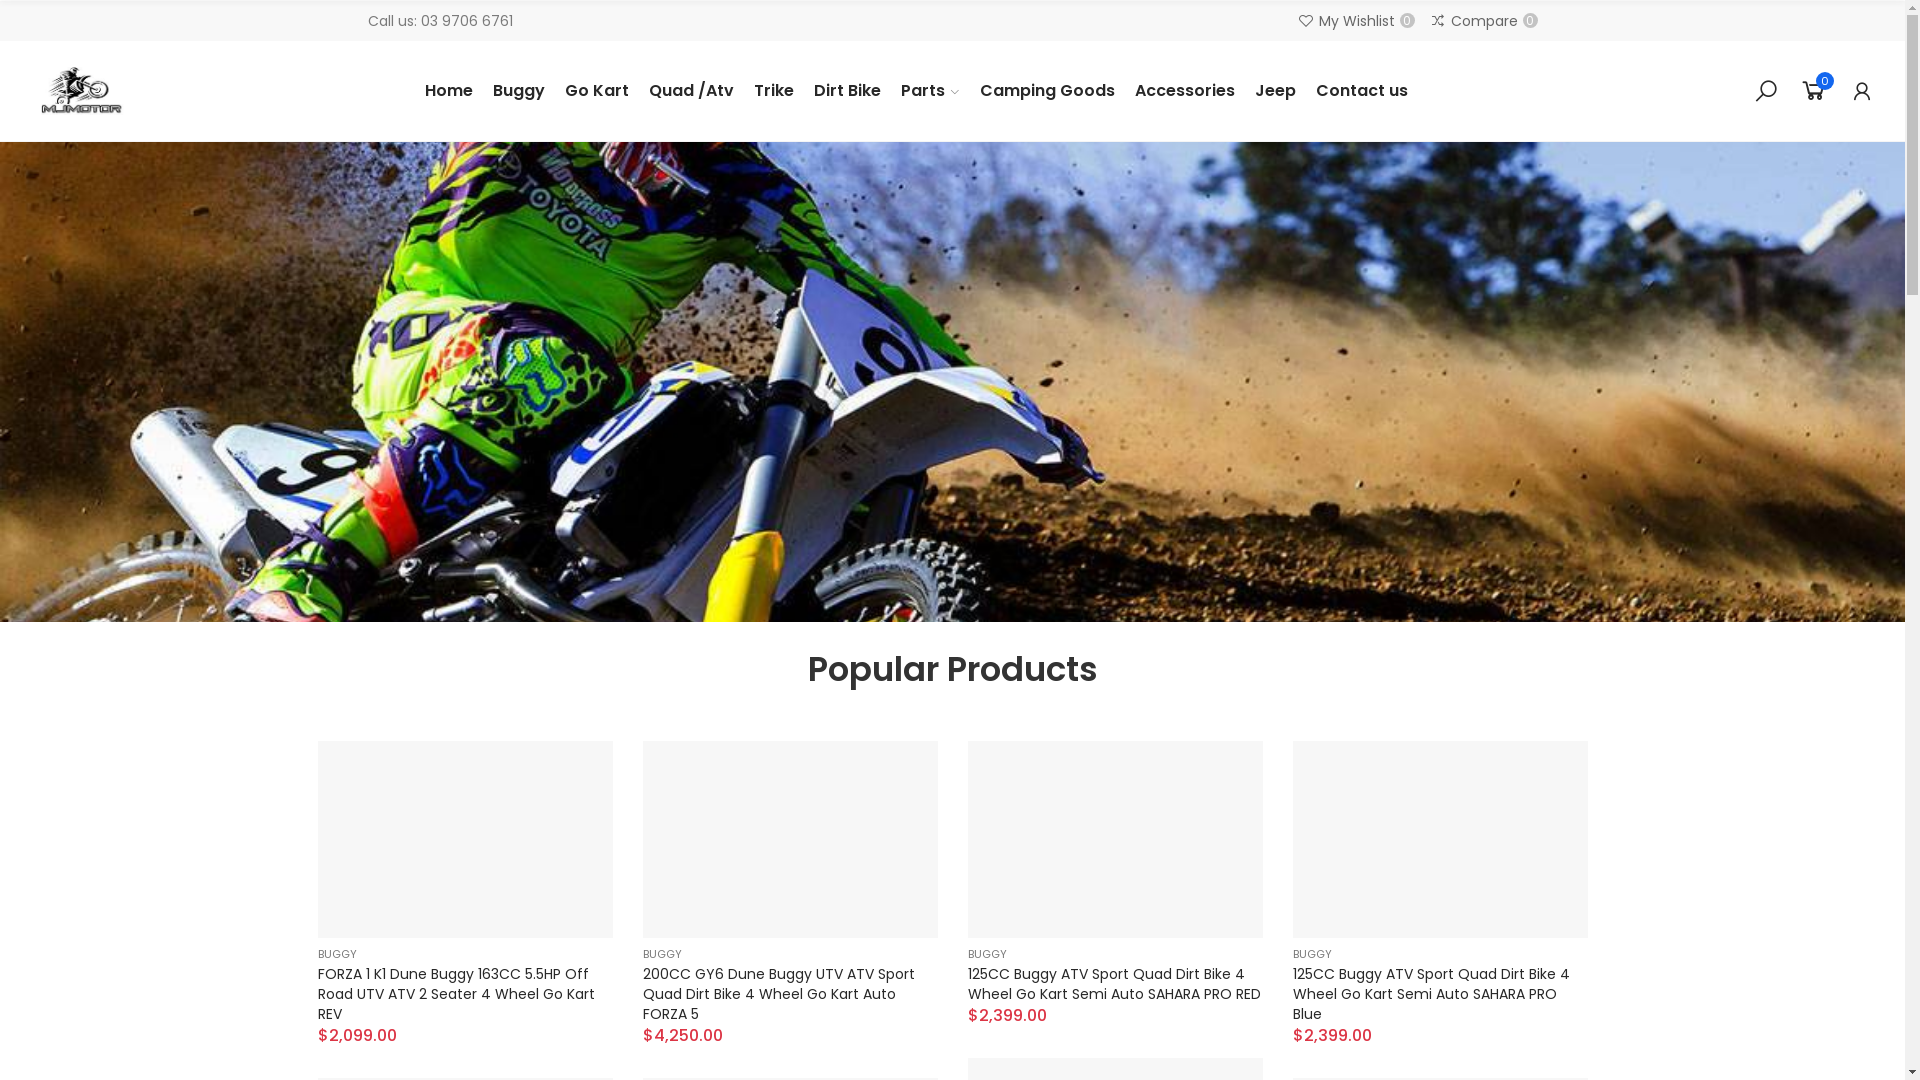 The width and height of the screenshot is (1920, 1080). Describe the element at coordinates (662, 954) in the screenshot. I see `BUGGY` at that location.